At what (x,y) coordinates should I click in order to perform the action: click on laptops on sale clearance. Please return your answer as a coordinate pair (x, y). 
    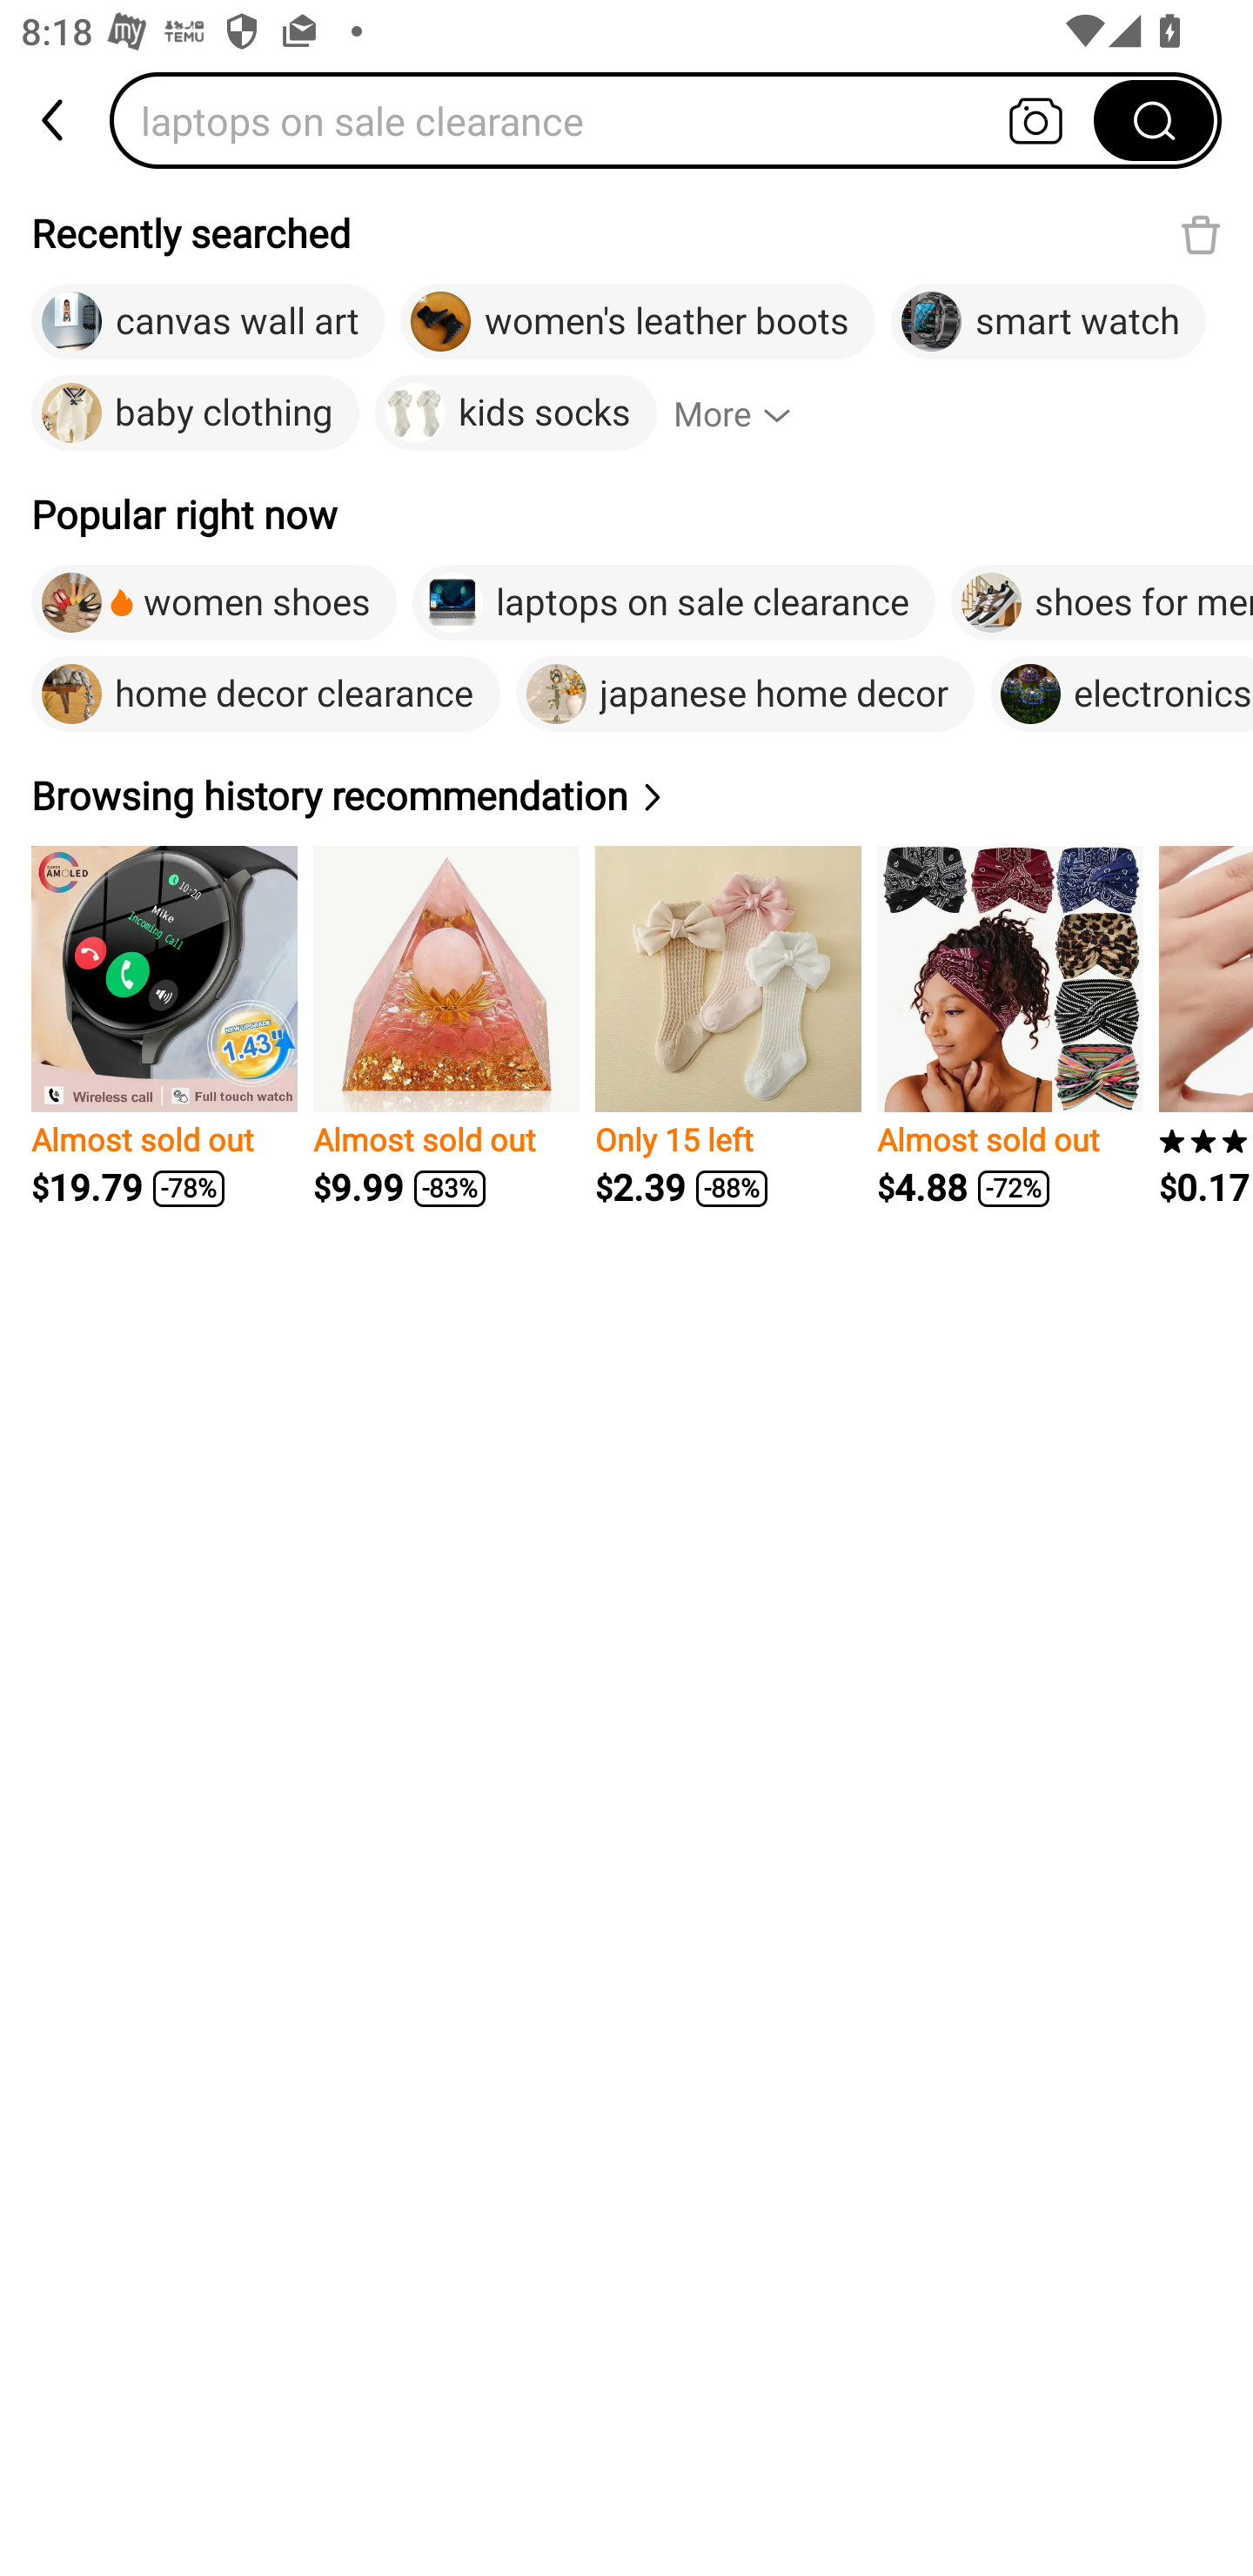
    Looking at the image, I should click on (612, 120).